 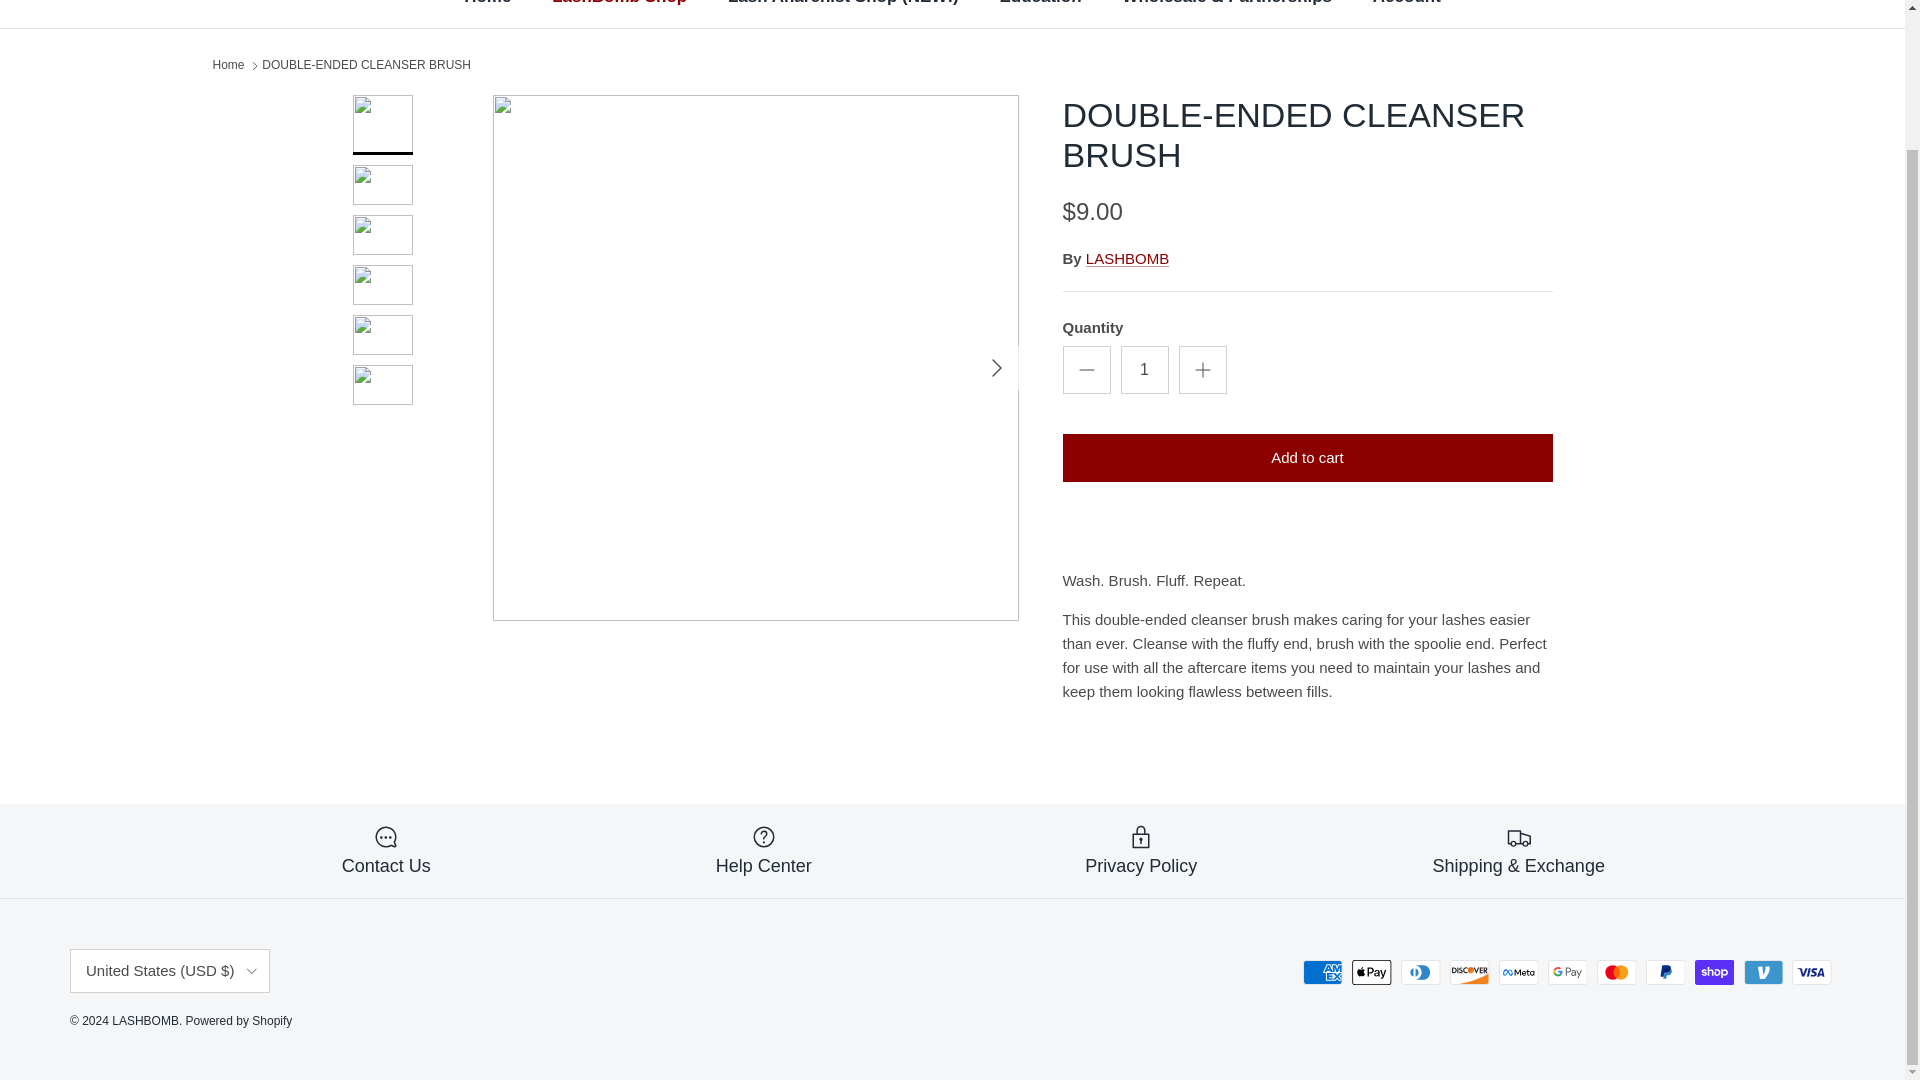 I want to click on Meta Pay, so click(x=1518, y=972).